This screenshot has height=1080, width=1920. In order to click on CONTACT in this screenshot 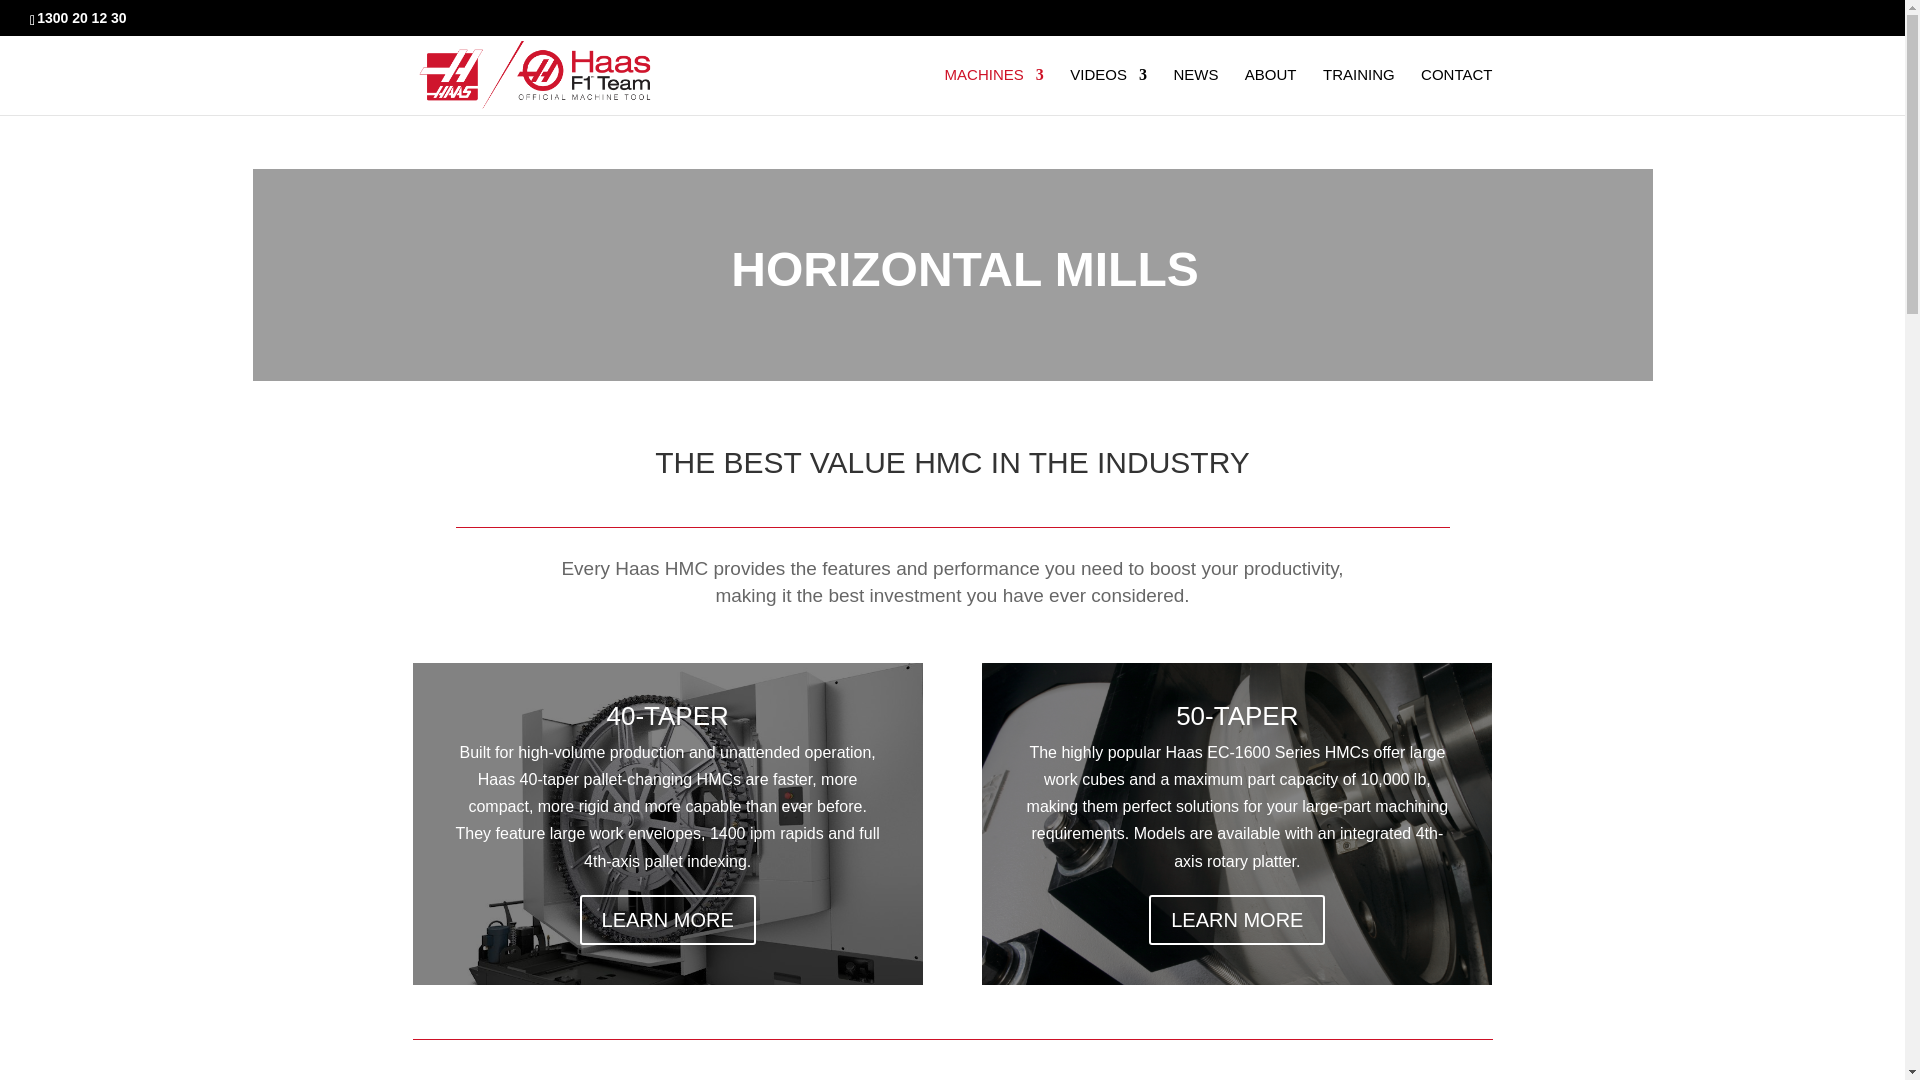, I will do `click(1456, 91)`.